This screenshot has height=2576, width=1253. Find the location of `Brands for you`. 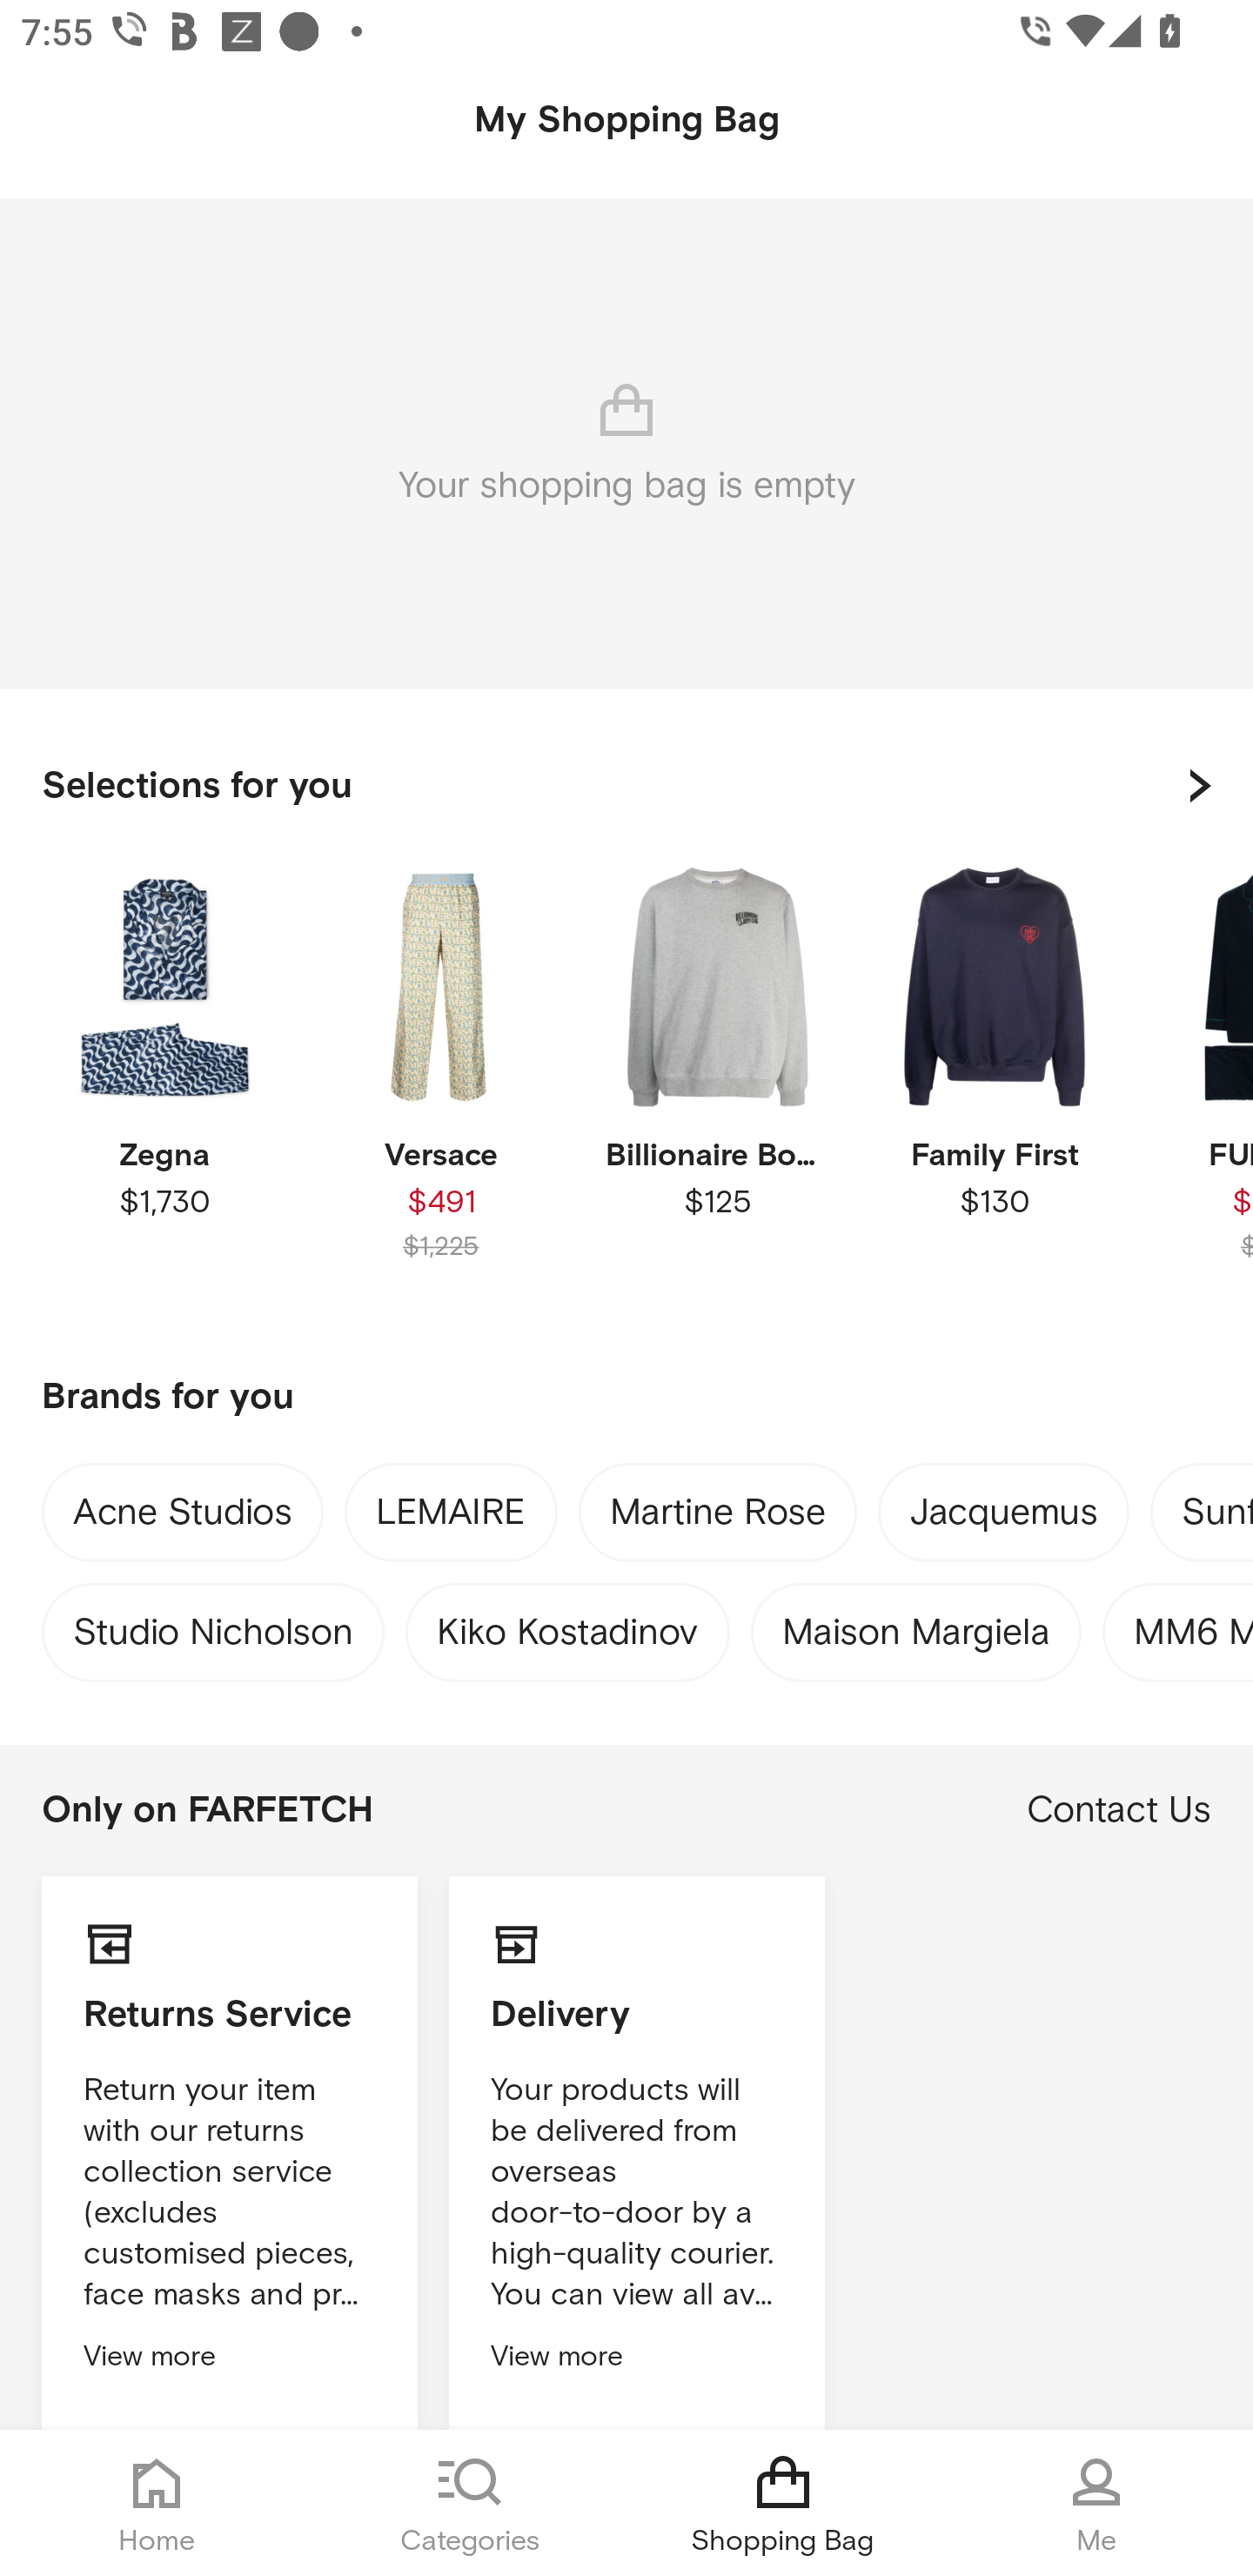

Brands for you is located at coordinates (626, 1398).